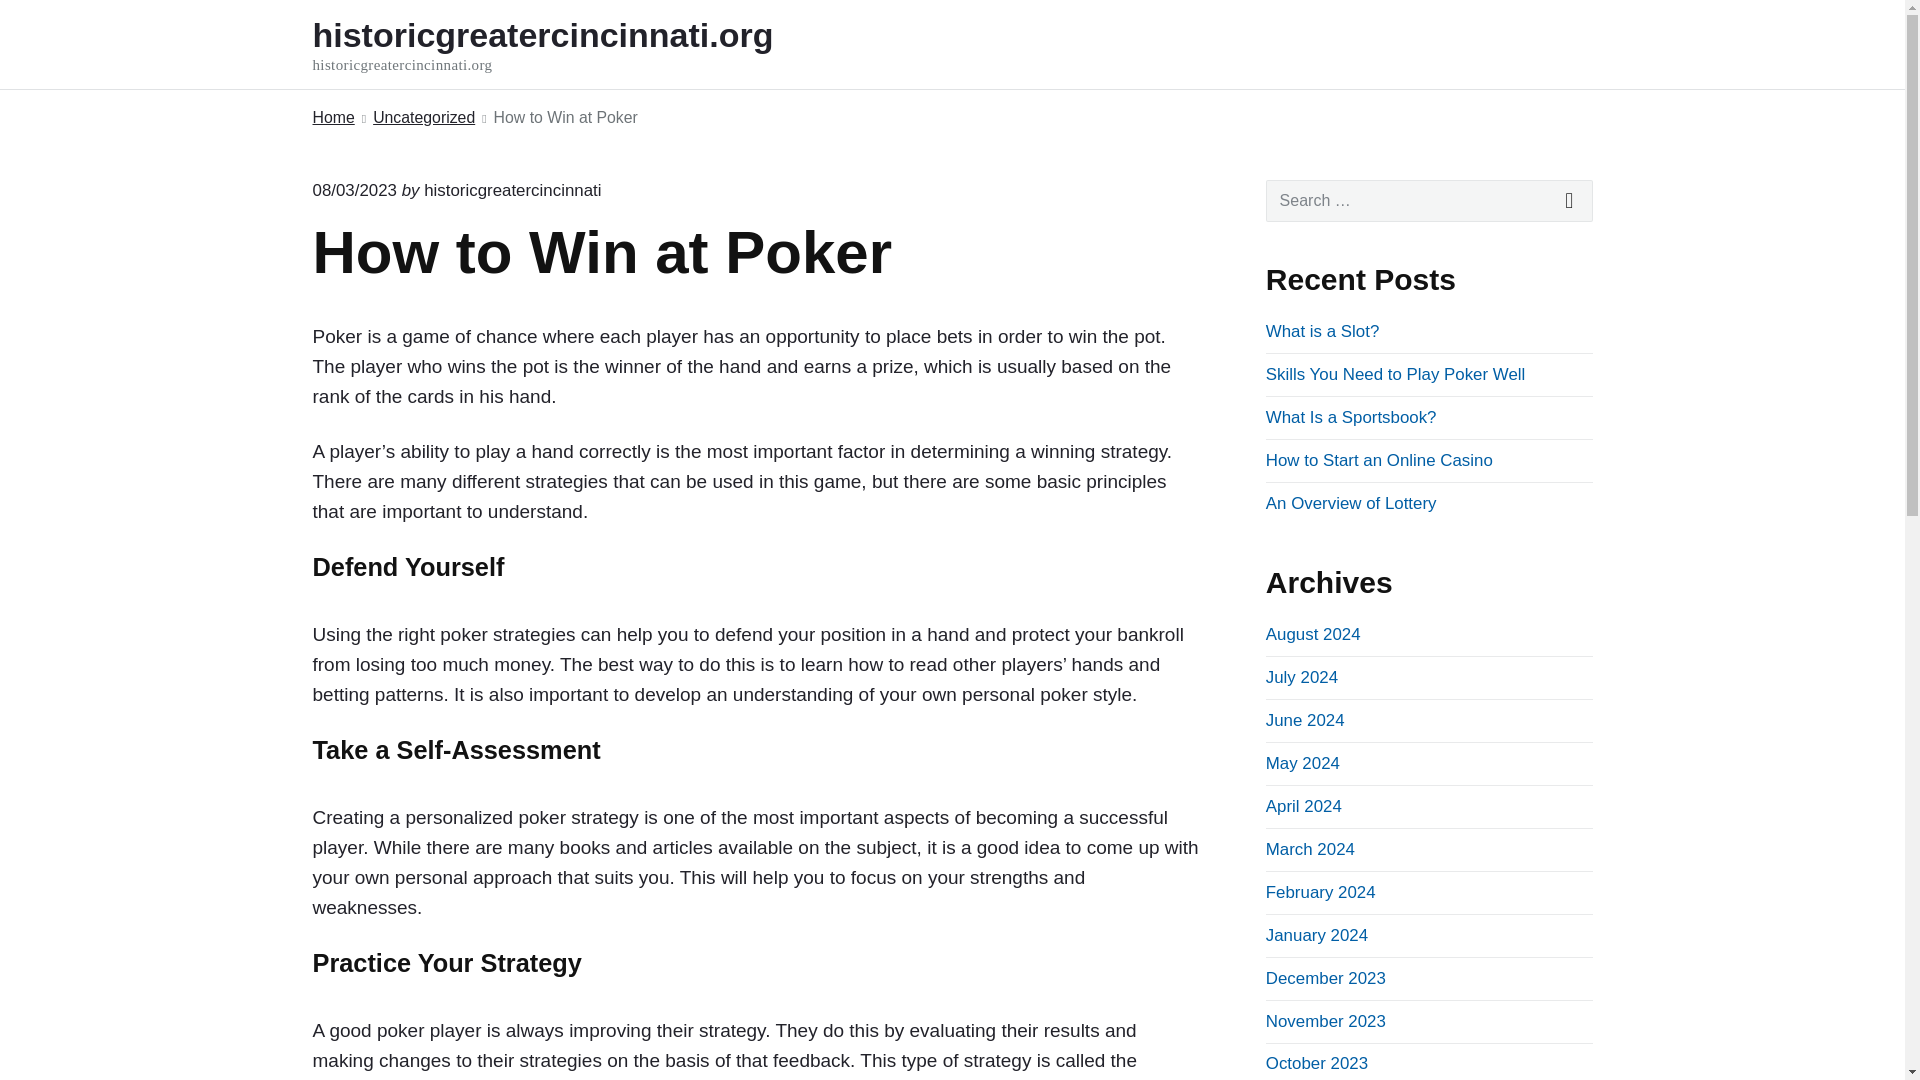 The height and width of the screenshot is (1080, 1920). Describe the element at coordinates (1326, 1021) in the screenshot. I see `November 2023` at that location.